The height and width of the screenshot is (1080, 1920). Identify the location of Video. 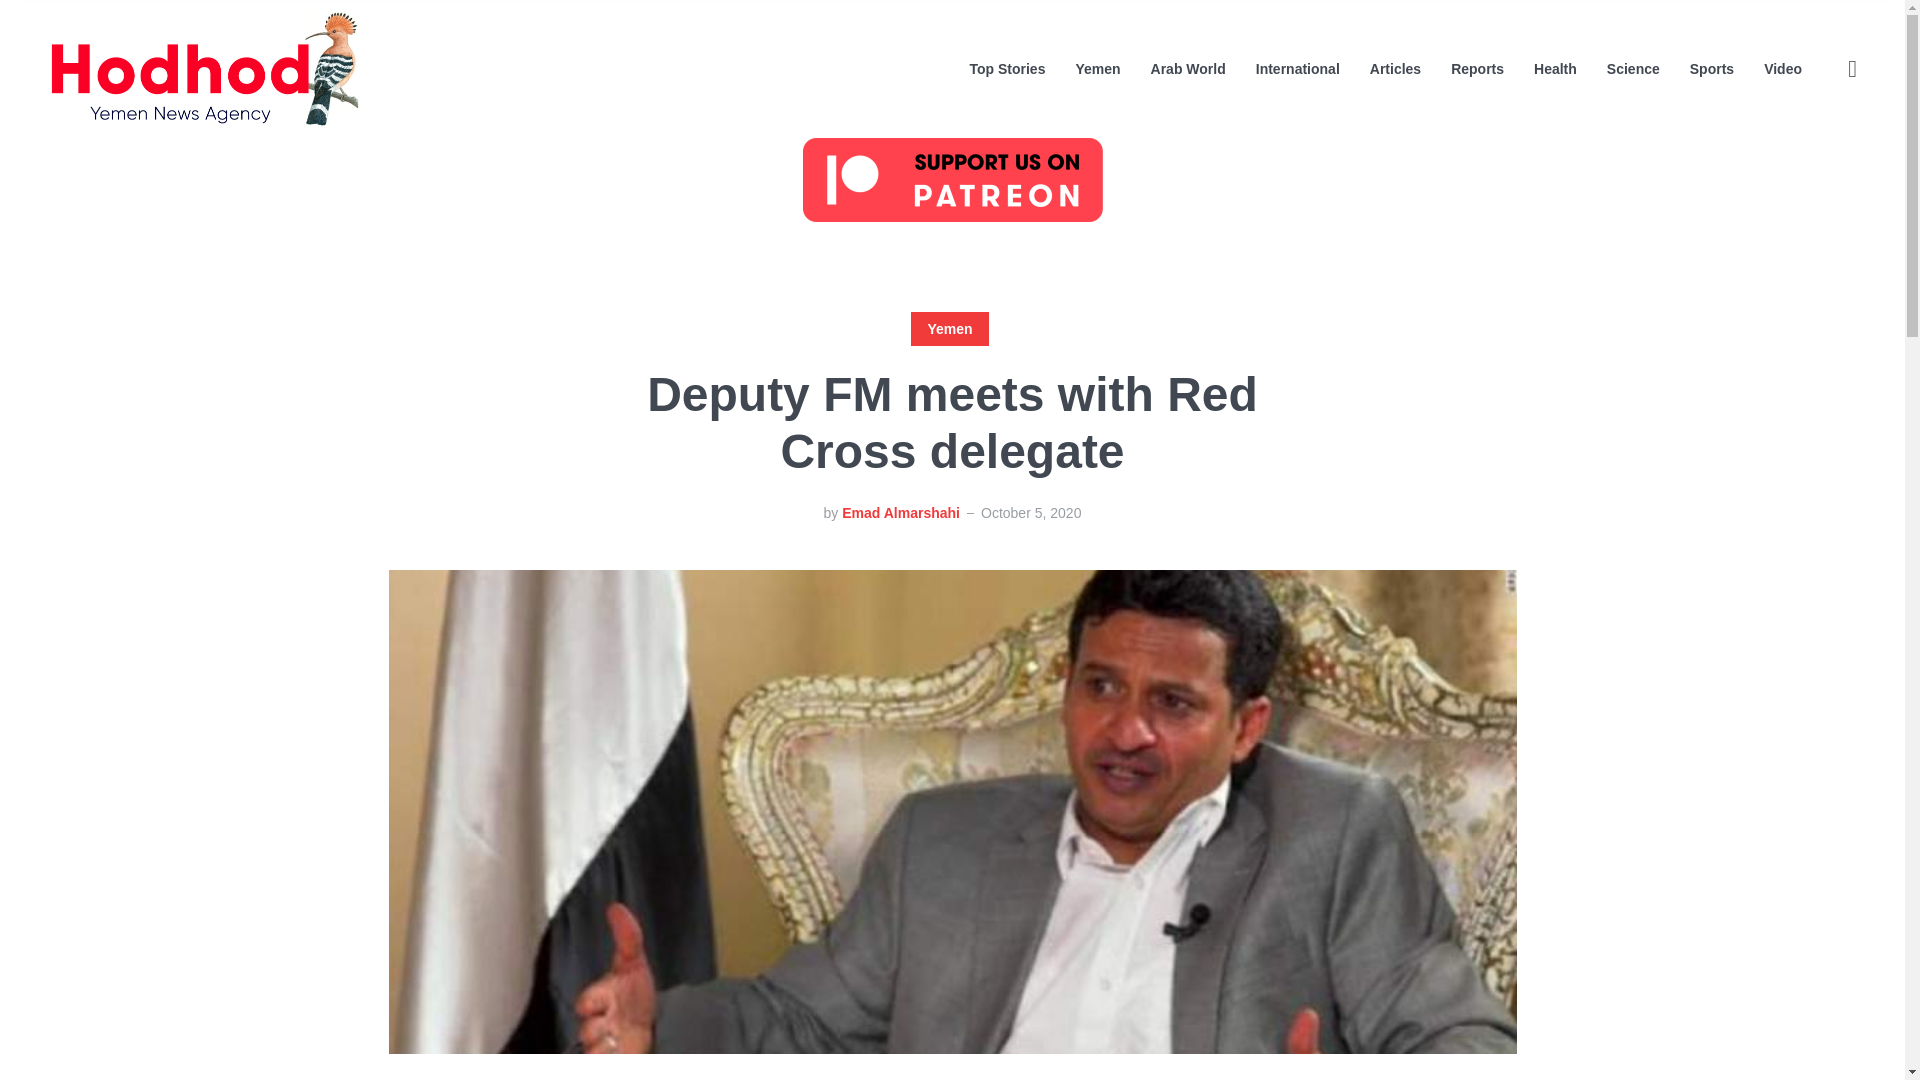
(1783, 68).